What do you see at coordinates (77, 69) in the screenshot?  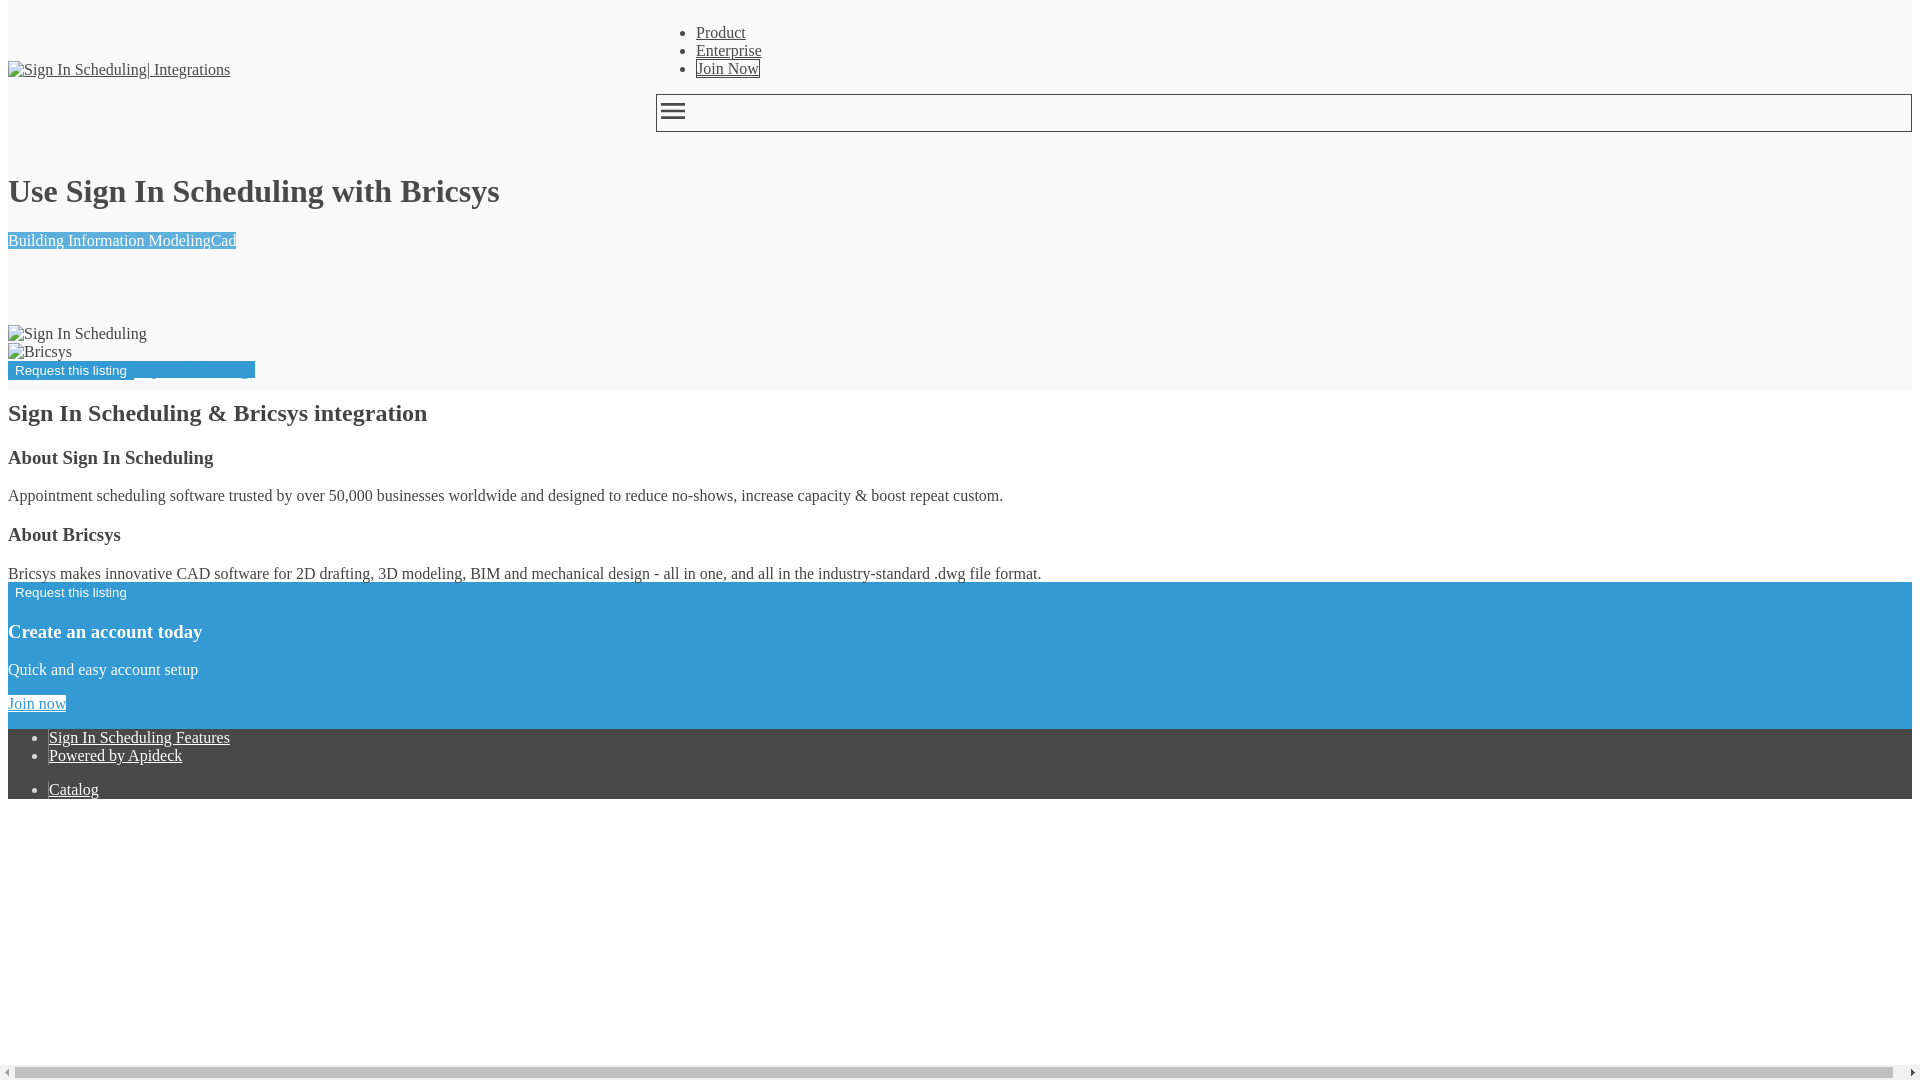 I see `Sign In Scheduling` at bounding box center [77, 69].